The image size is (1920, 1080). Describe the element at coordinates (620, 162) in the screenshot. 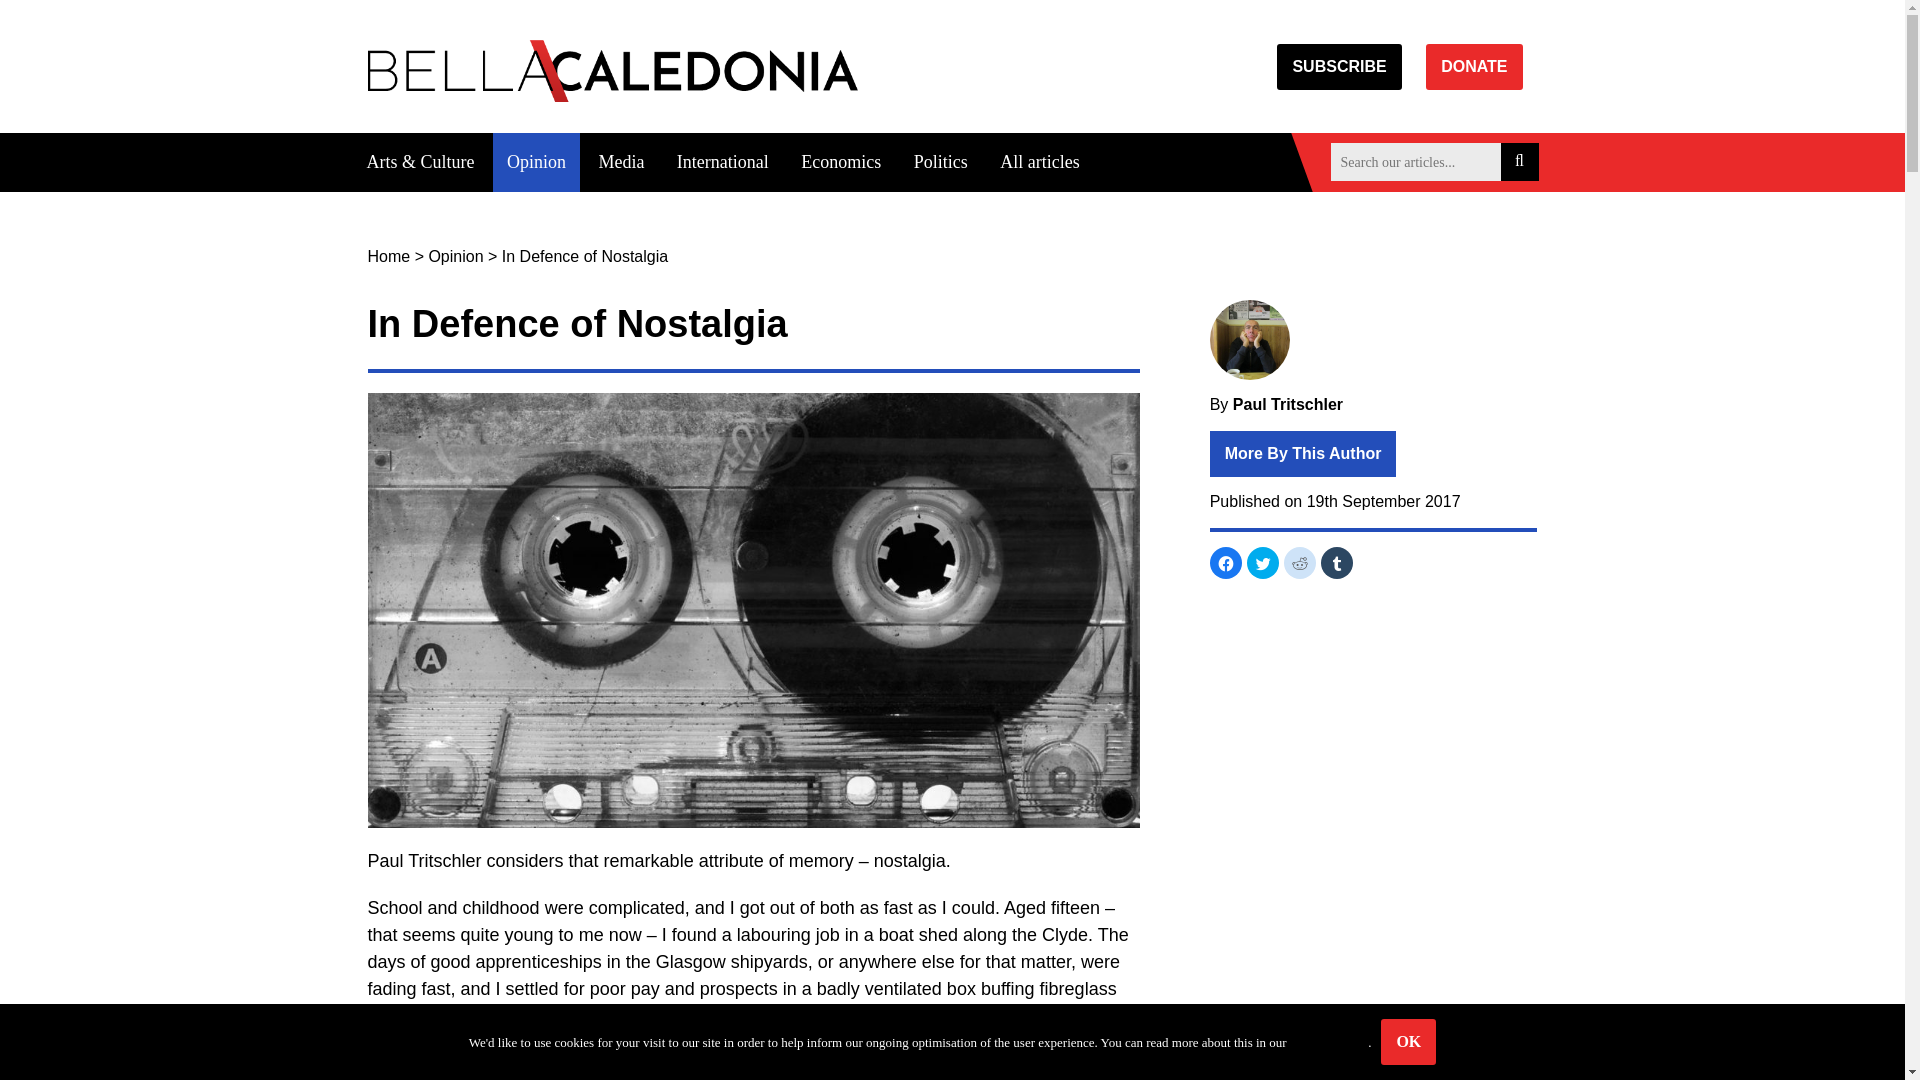

I see `Media` at that location.